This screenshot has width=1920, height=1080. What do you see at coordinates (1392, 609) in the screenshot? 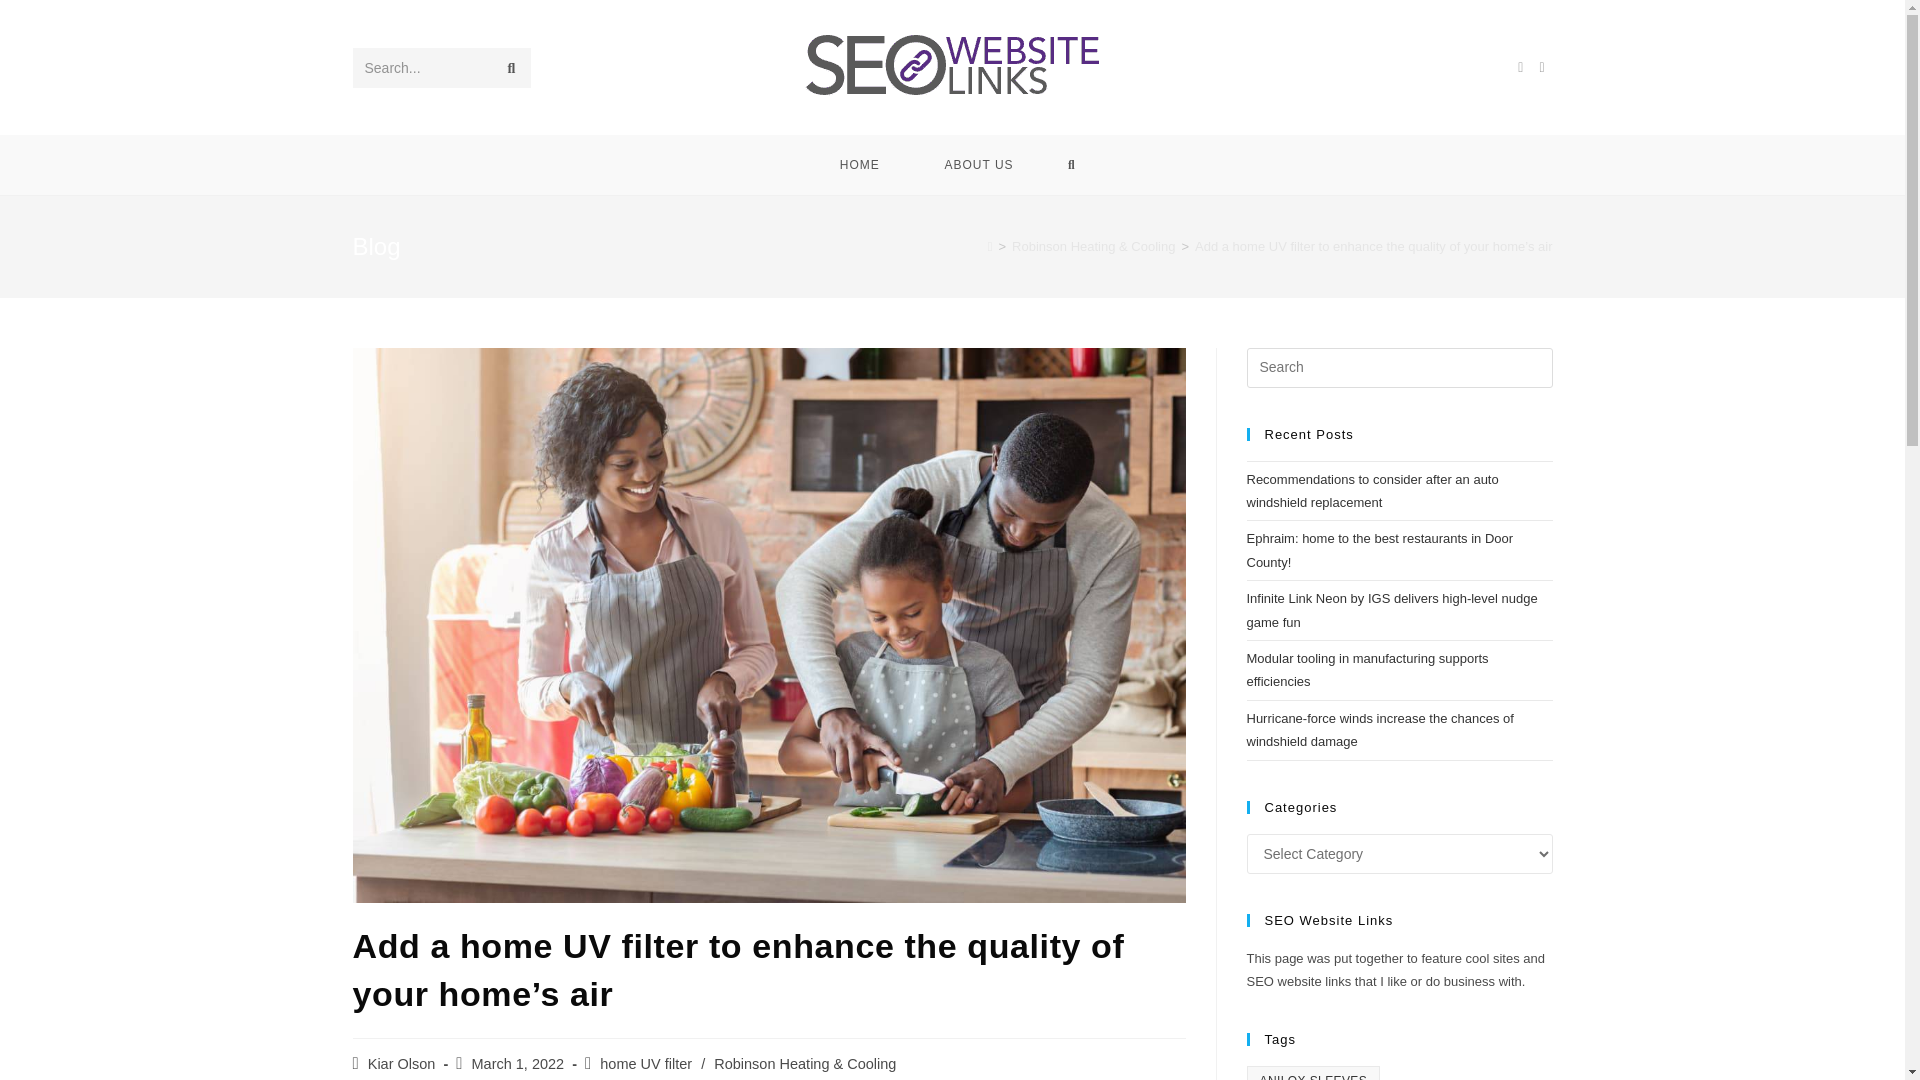
I see `Infinite Link Neon by IGS delivers high-level nudge game fun` at bounding box center [1392, 609].